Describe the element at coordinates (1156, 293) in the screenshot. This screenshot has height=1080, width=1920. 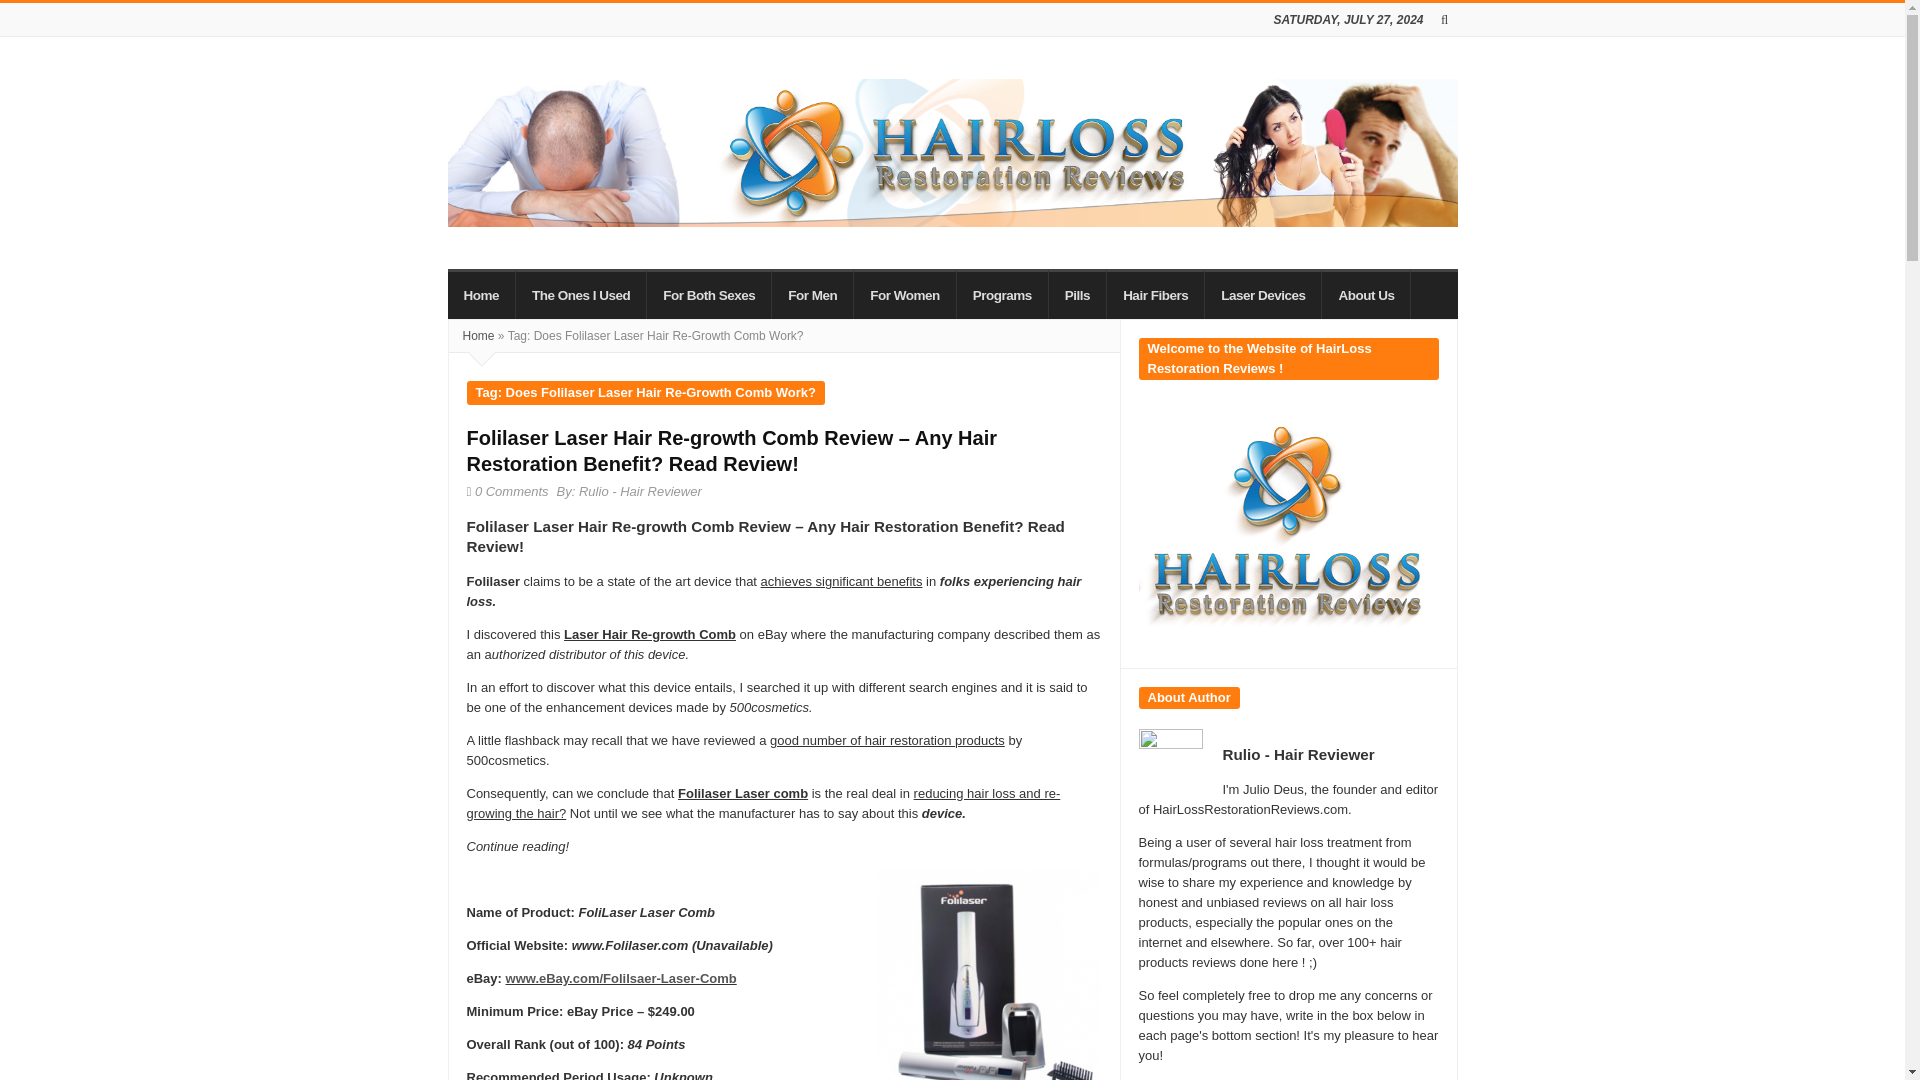
I see `Hair Fibers` at that location.